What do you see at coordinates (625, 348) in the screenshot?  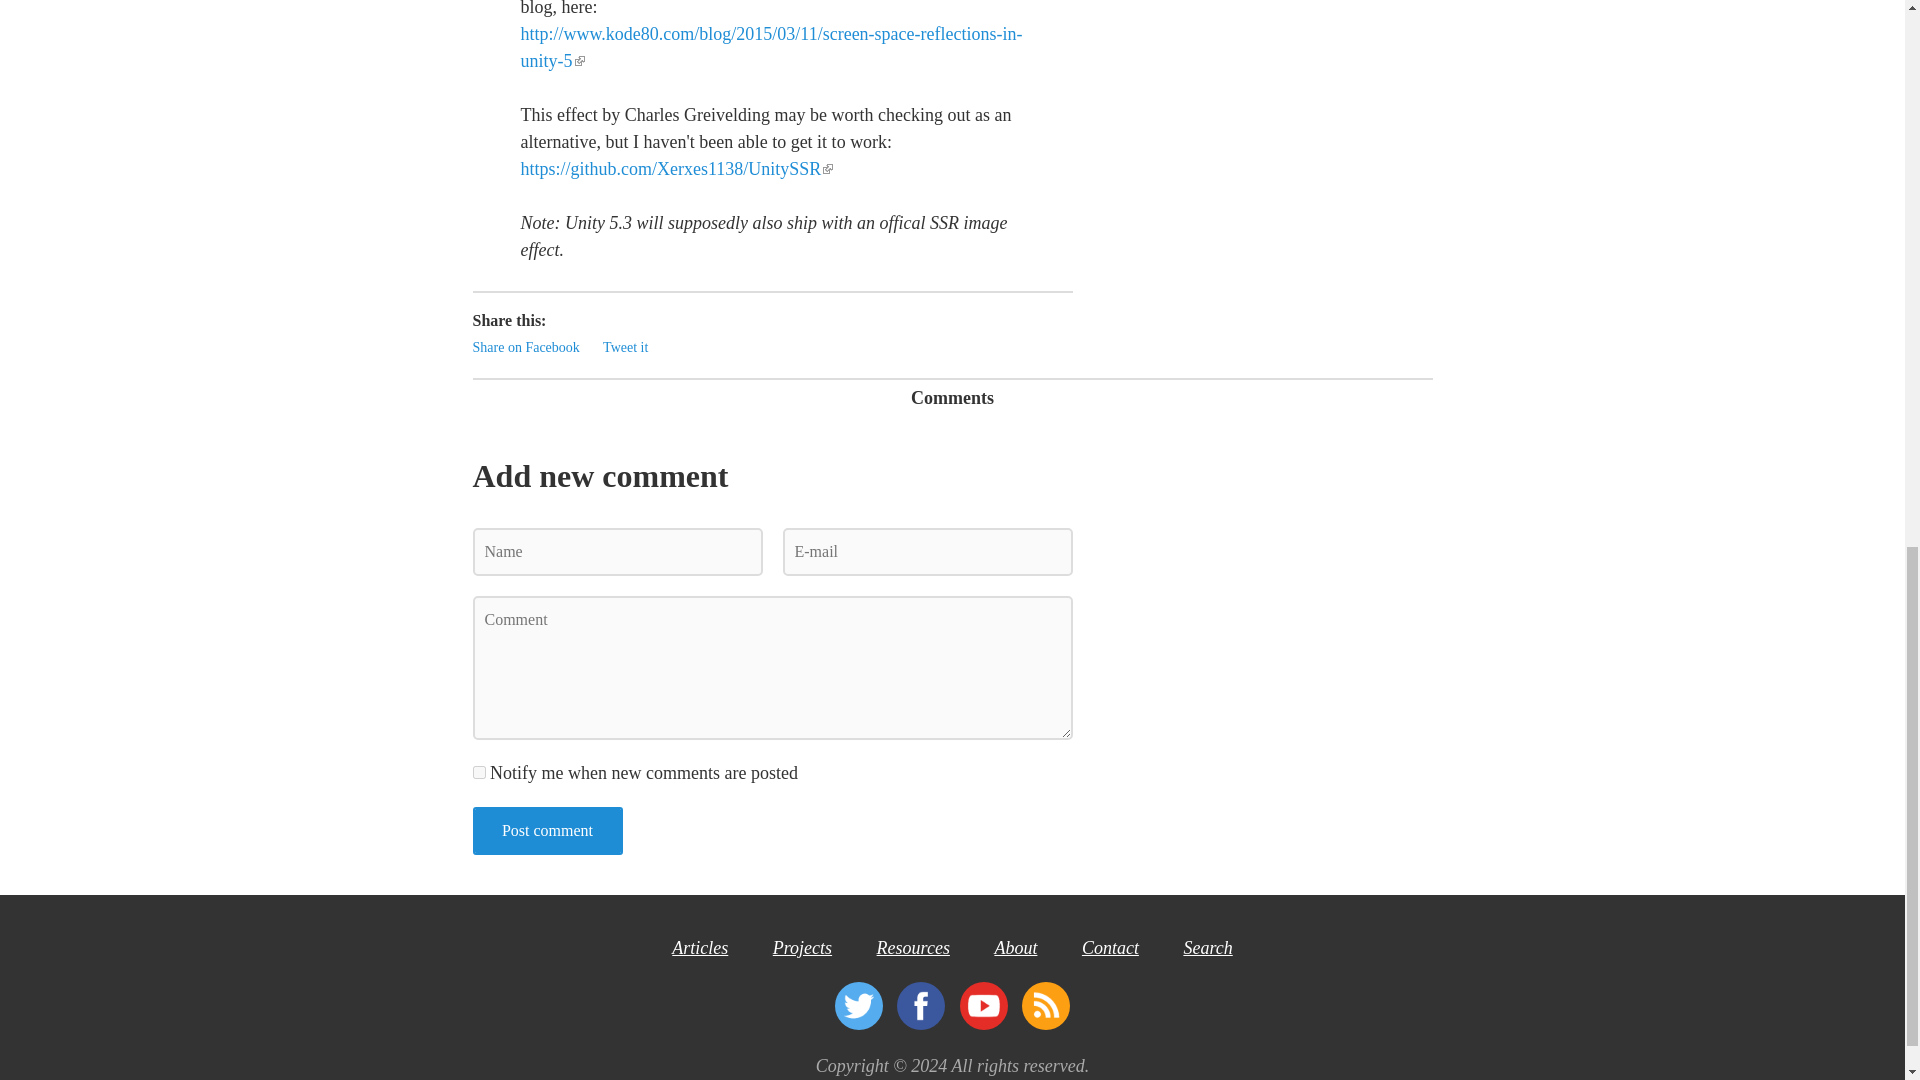 I see `Tweet it` at bounding box center [625, 348].